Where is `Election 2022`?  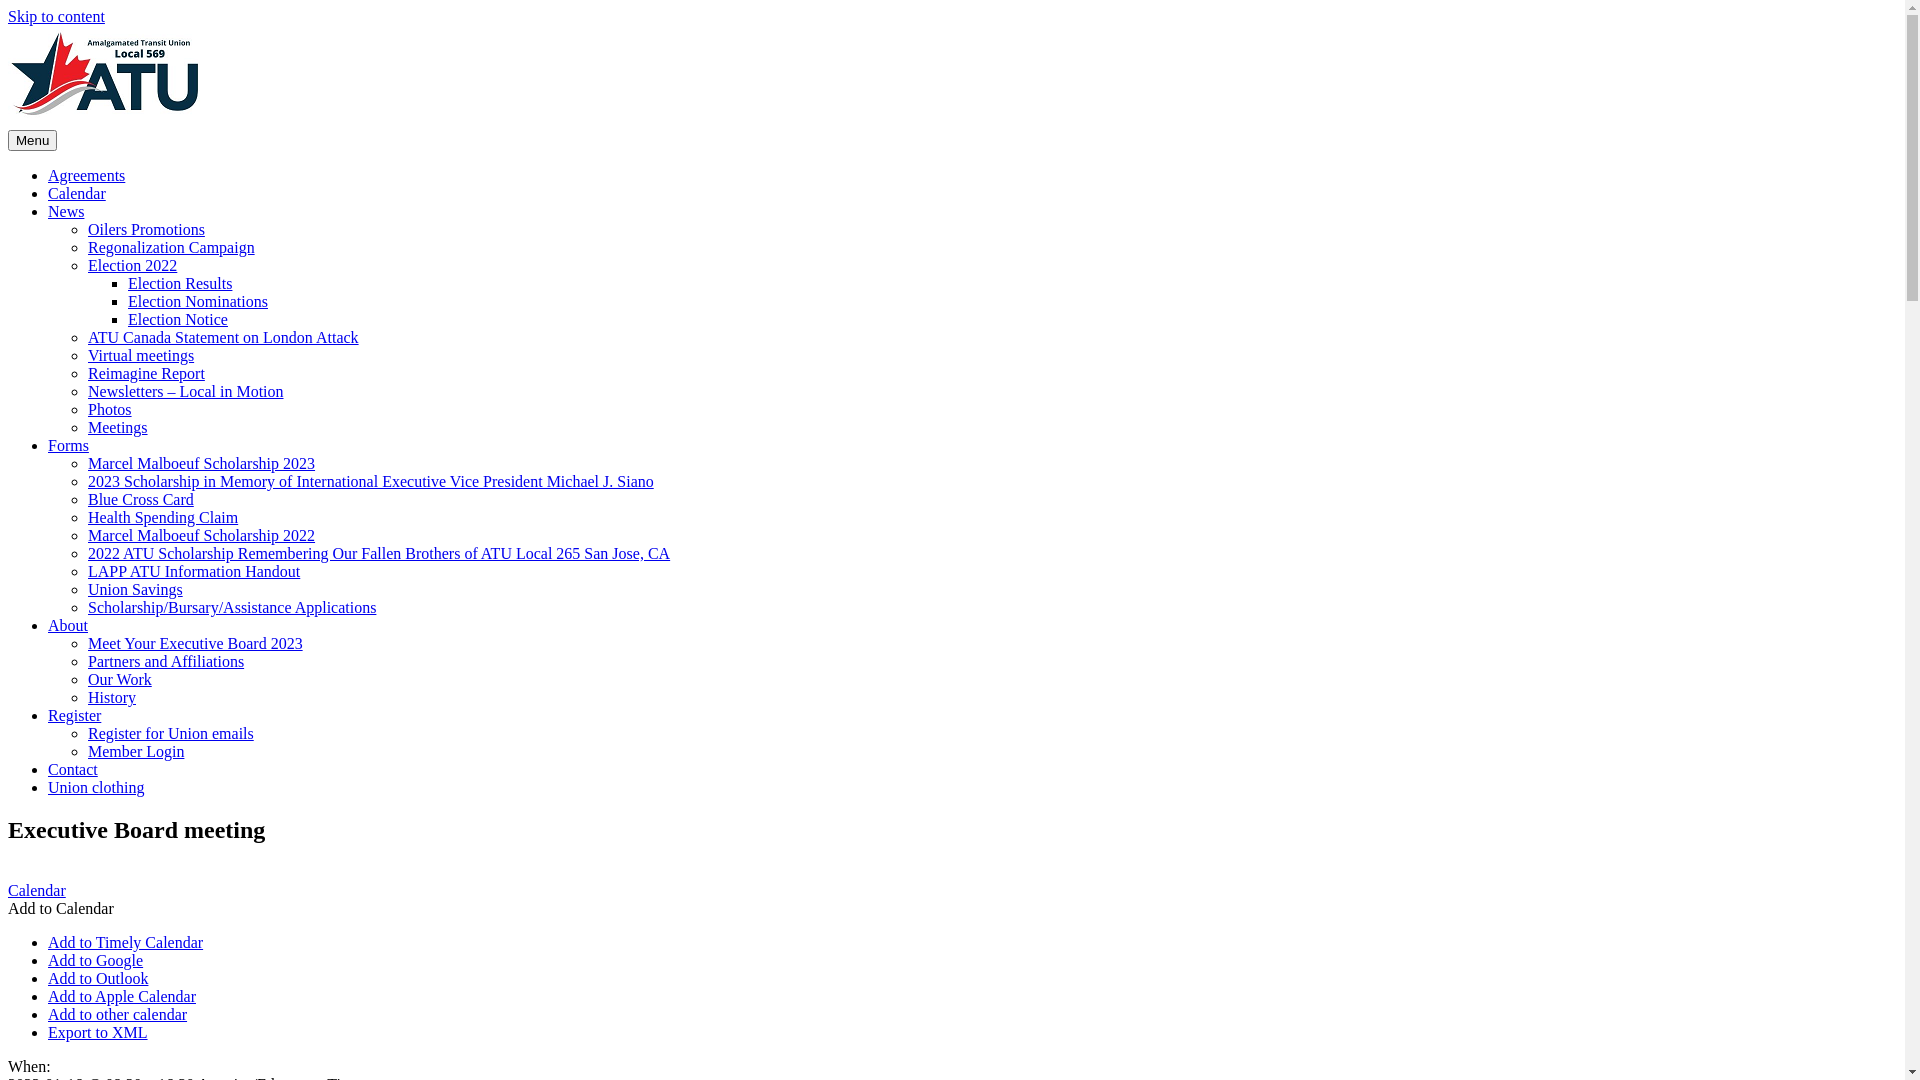 Election 2022 is located at coordinates (132, 266).